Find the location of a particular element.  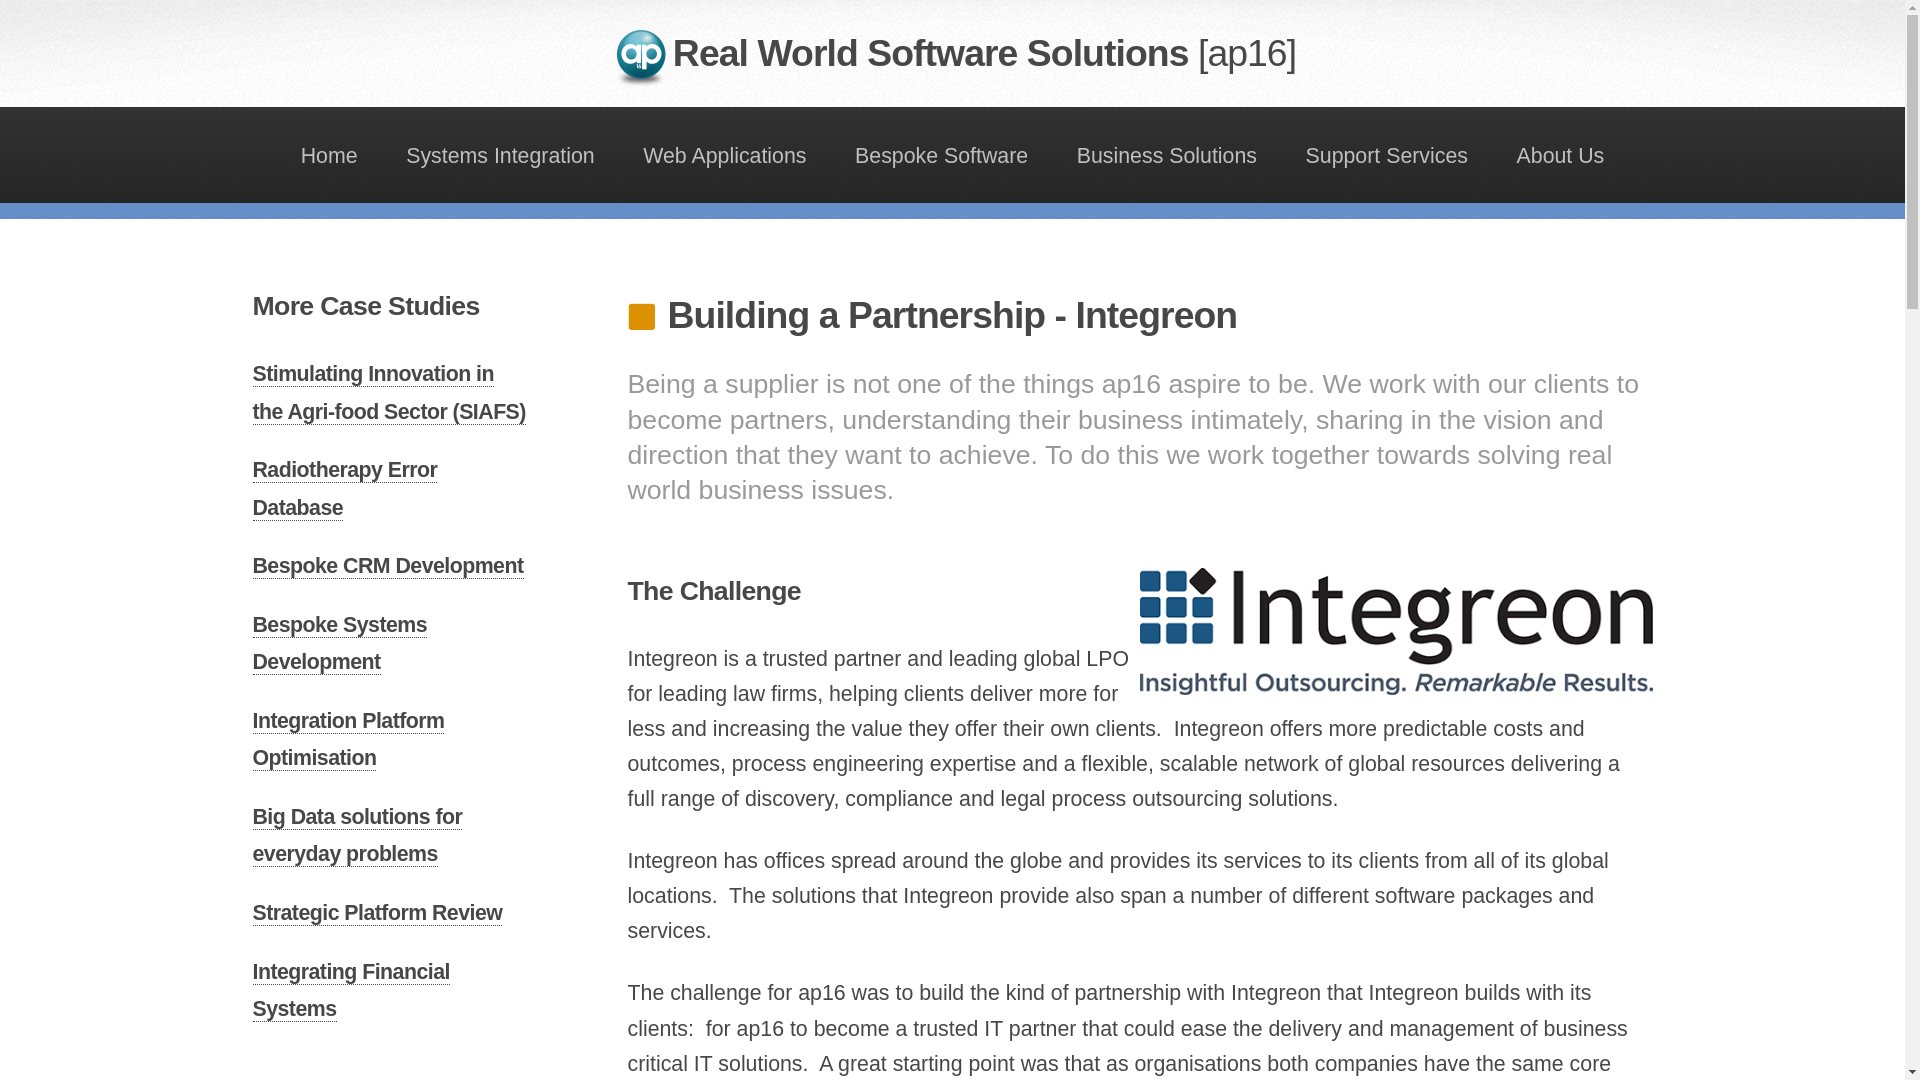

Support Services is located at coordinates (1386, 154).